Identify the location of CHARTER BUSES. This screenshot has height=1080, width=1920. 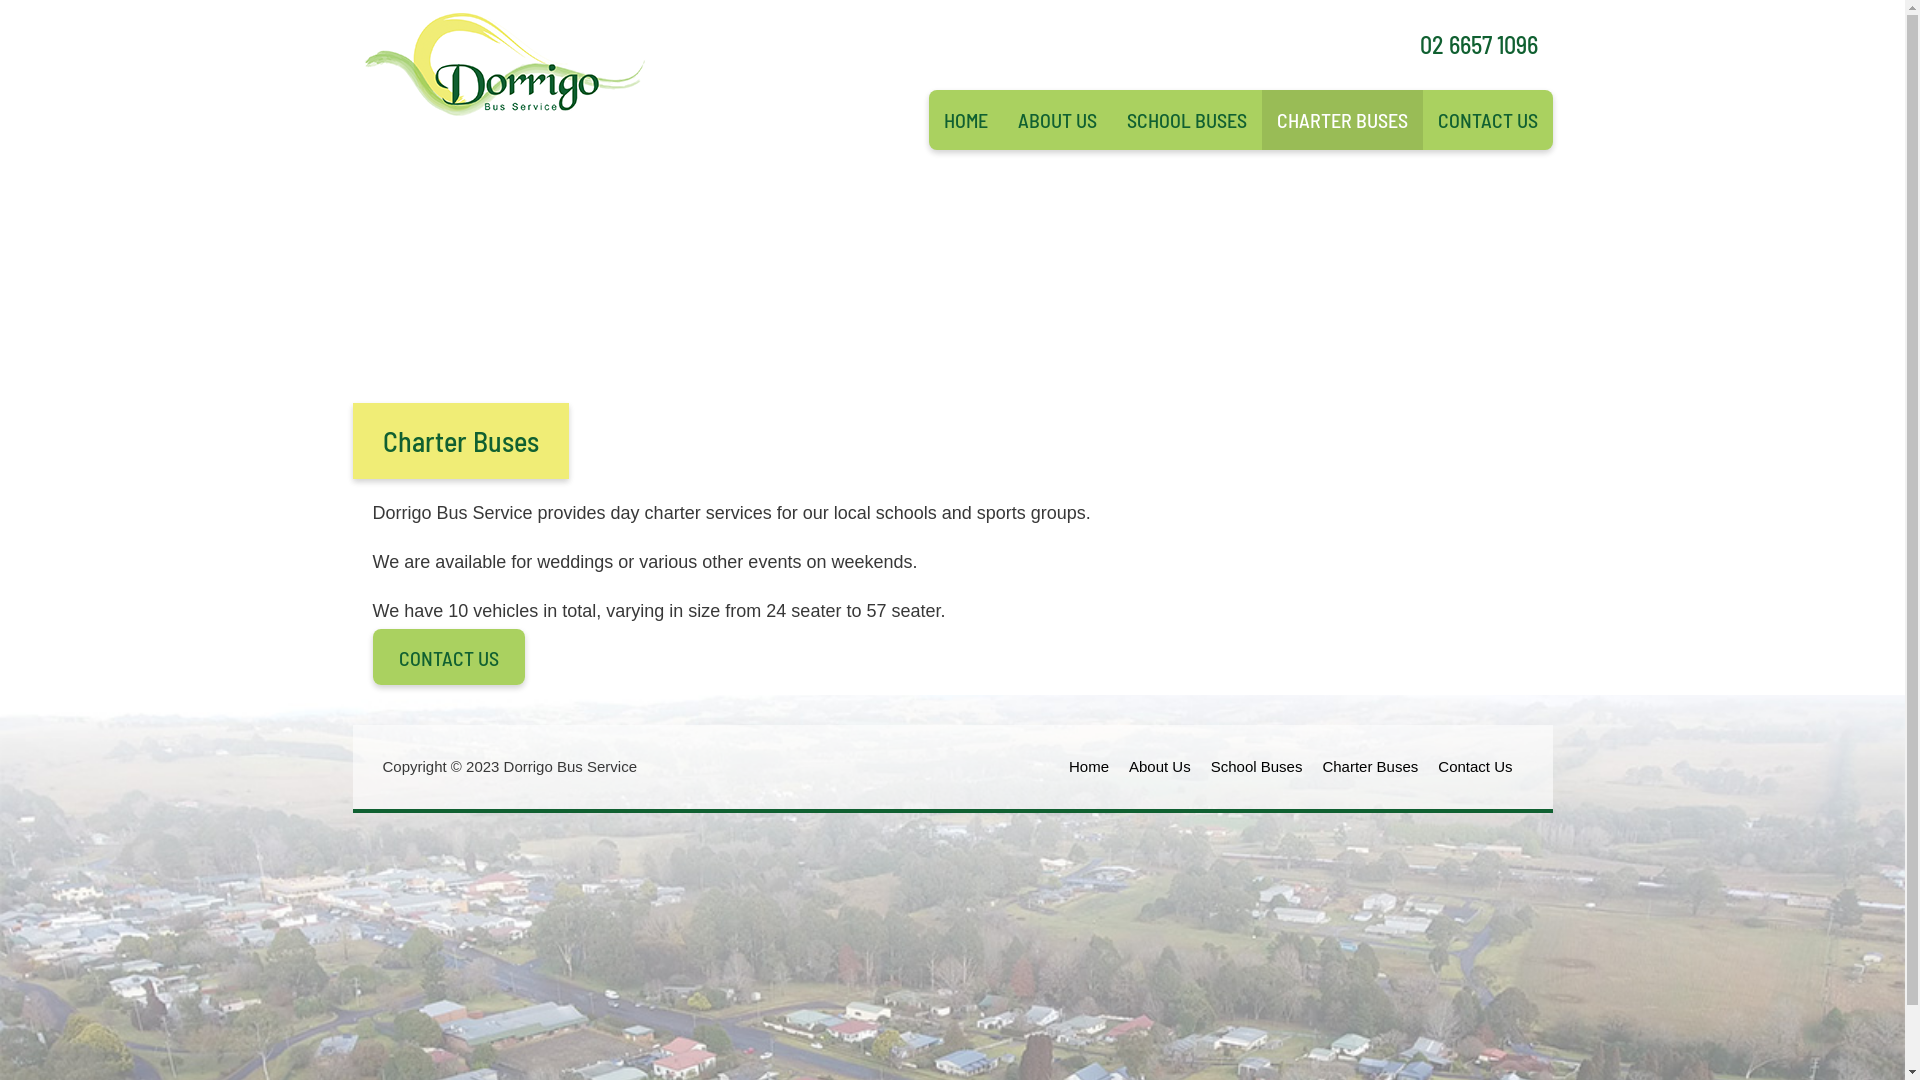
(1342, 120).